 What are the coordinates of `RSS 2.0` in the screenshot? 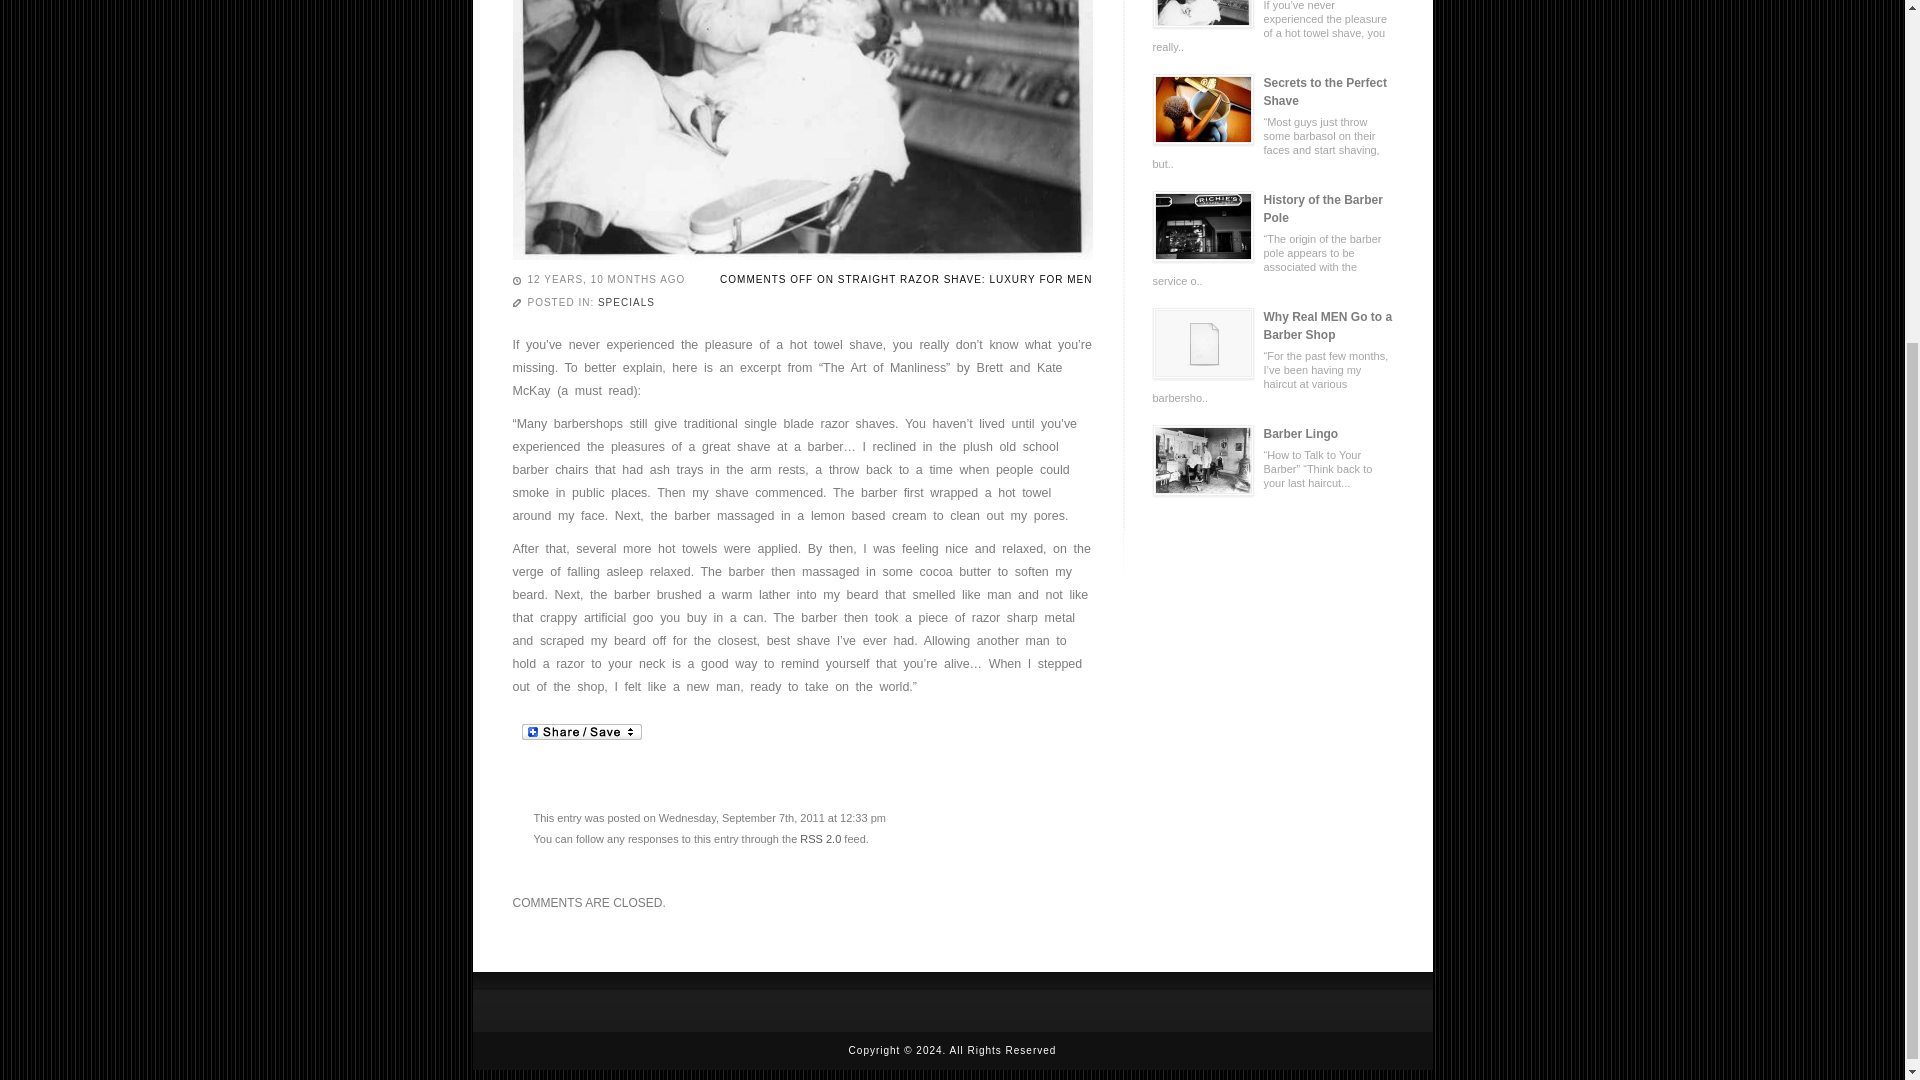 It's located at (820, 837).